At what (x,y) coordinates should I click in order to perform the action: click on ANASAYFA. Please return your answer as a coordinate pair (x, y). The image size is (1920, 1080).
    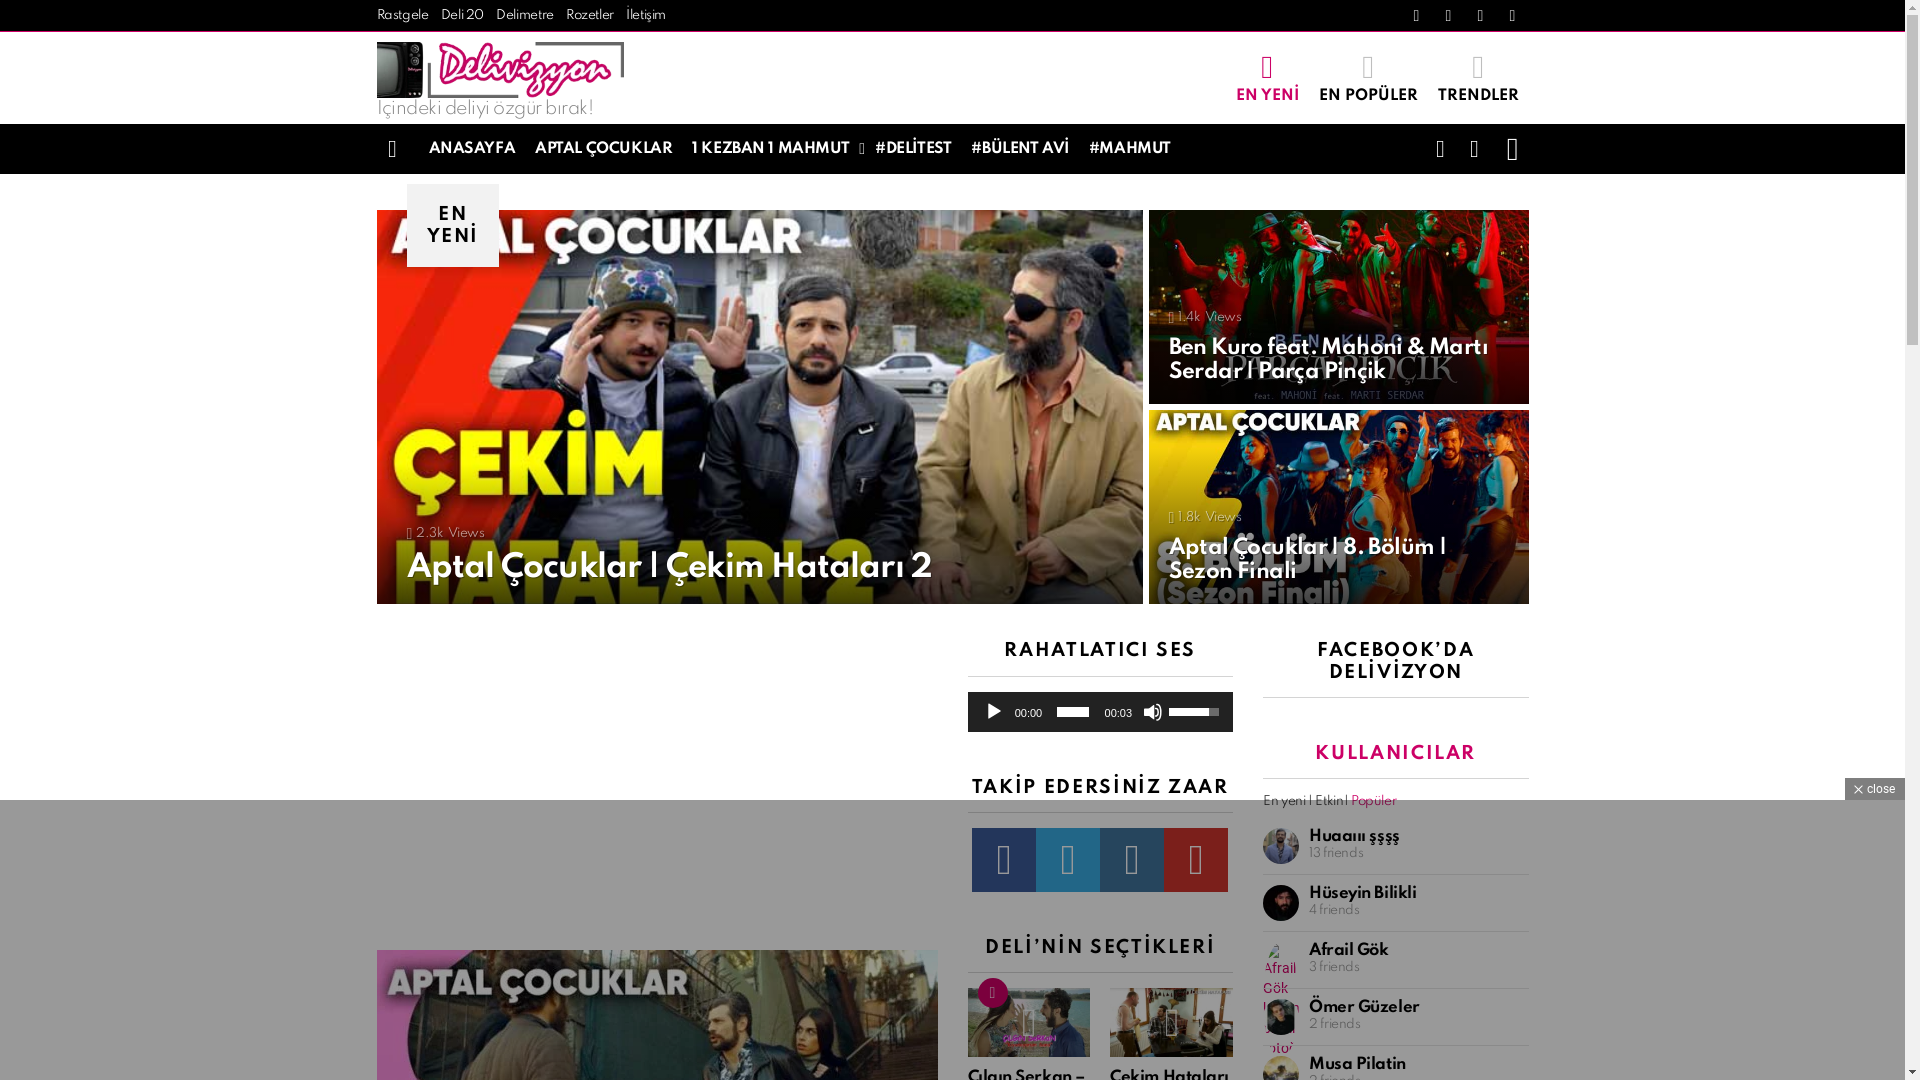
    Looking at the image, I should click on (472, 149).